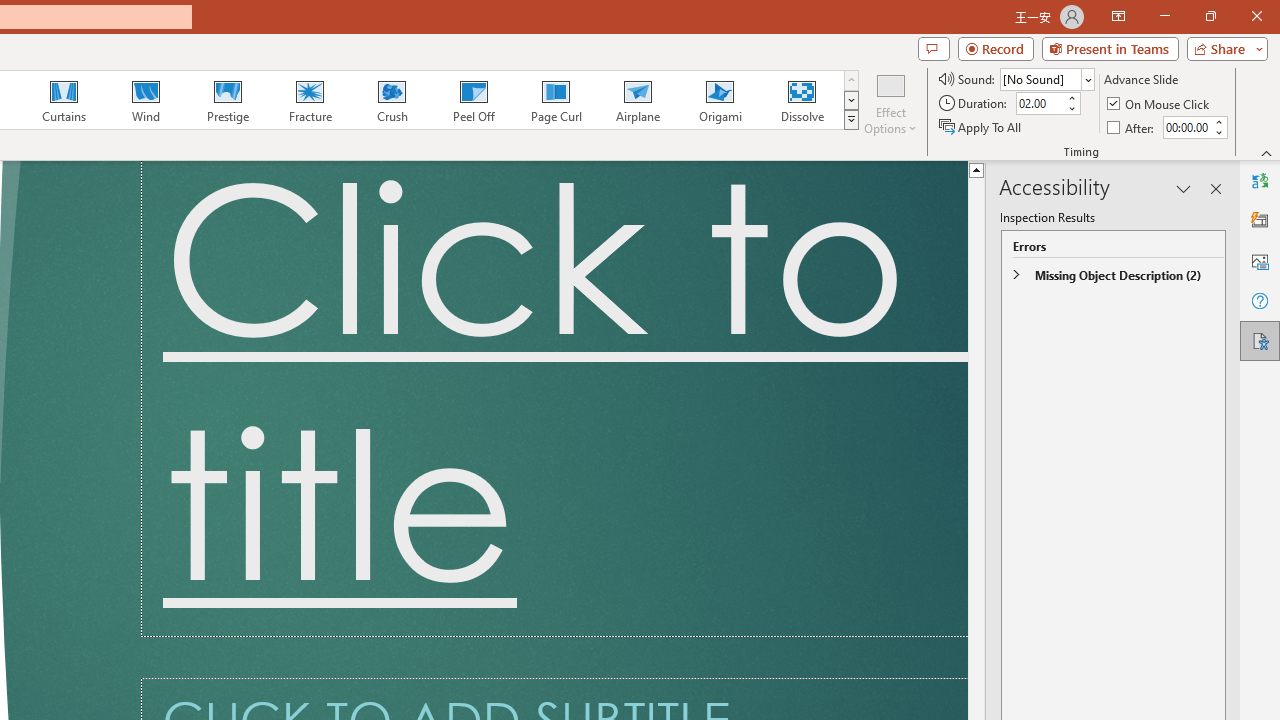  Describe the element at coordinates (1132, 126) in the screenshot. I see `After` at that location.